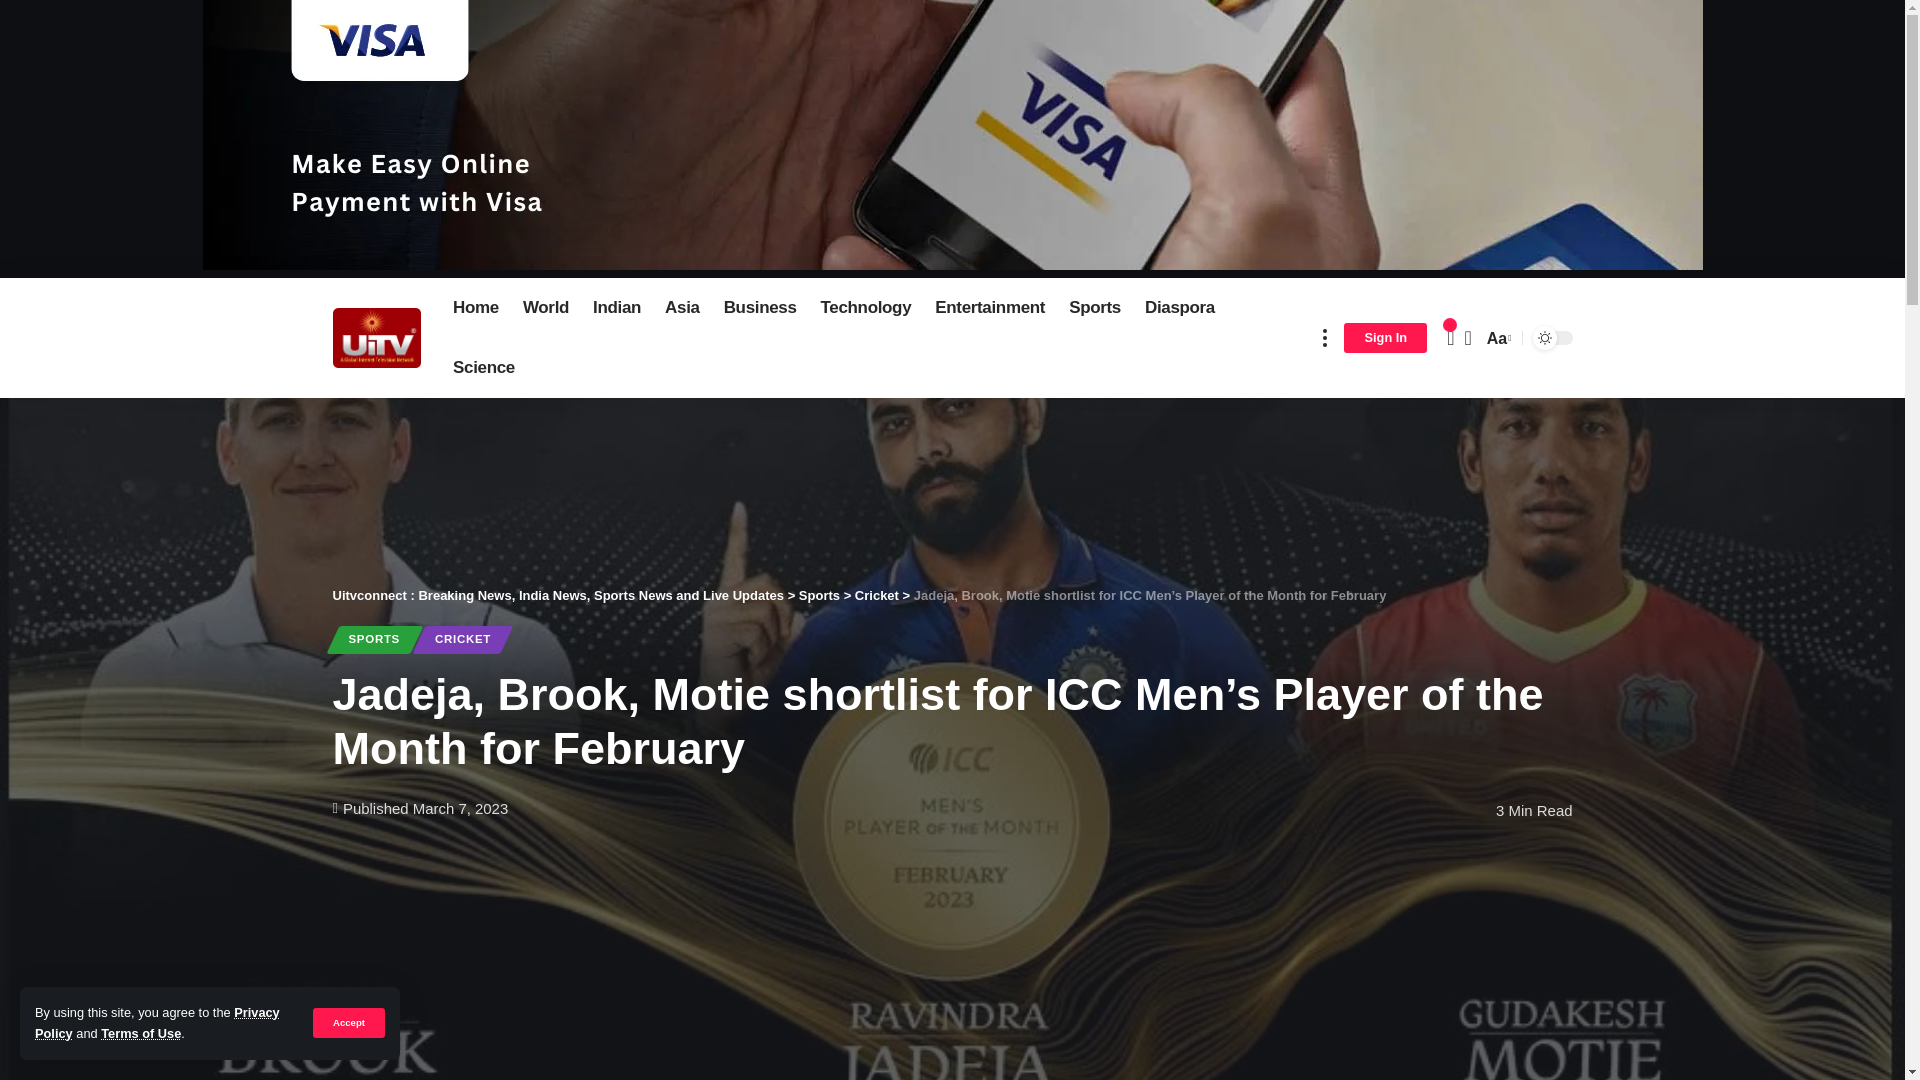 Image resolution: width=1920 pixels, height=1080 pixels. I want to click on Accept, so click(348, 1022).